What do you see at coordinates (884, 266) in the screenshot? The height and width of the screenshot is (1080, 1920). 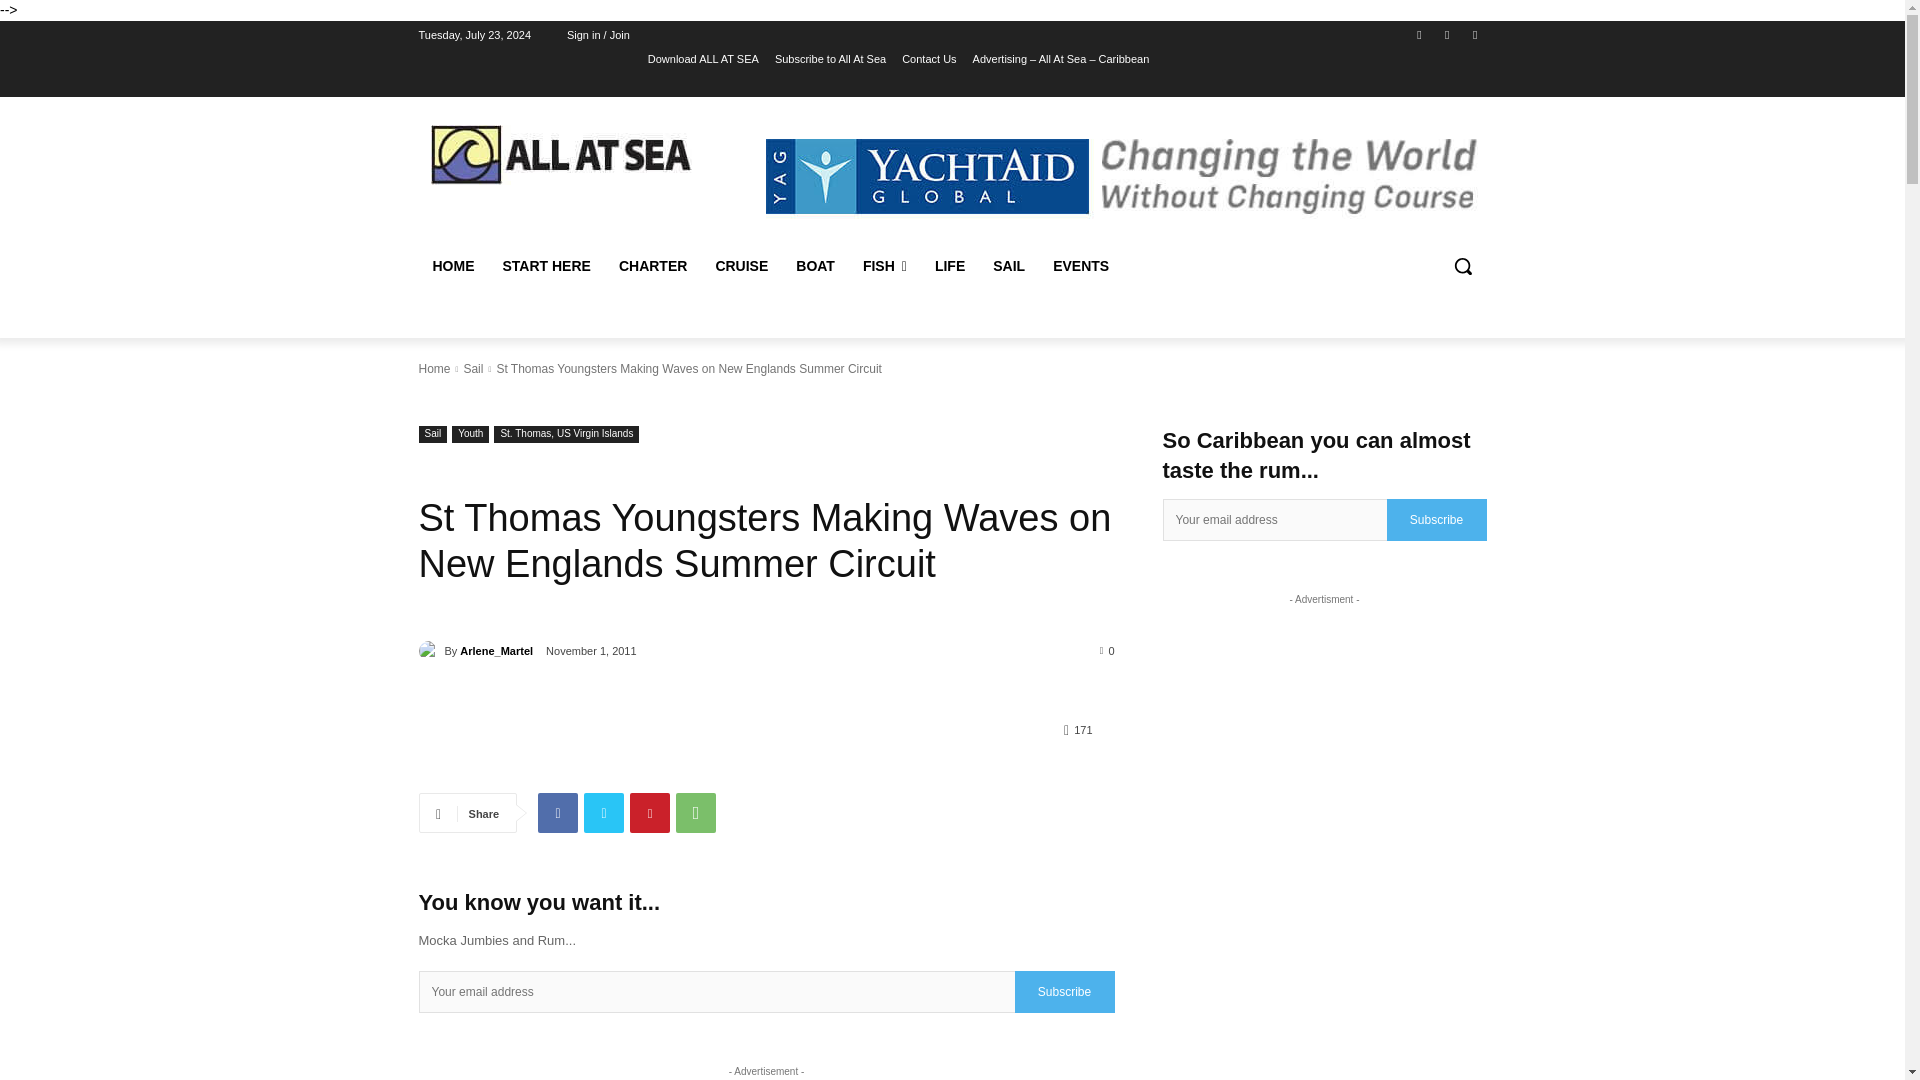 I see `FISH` at bounding box center [884, 266].